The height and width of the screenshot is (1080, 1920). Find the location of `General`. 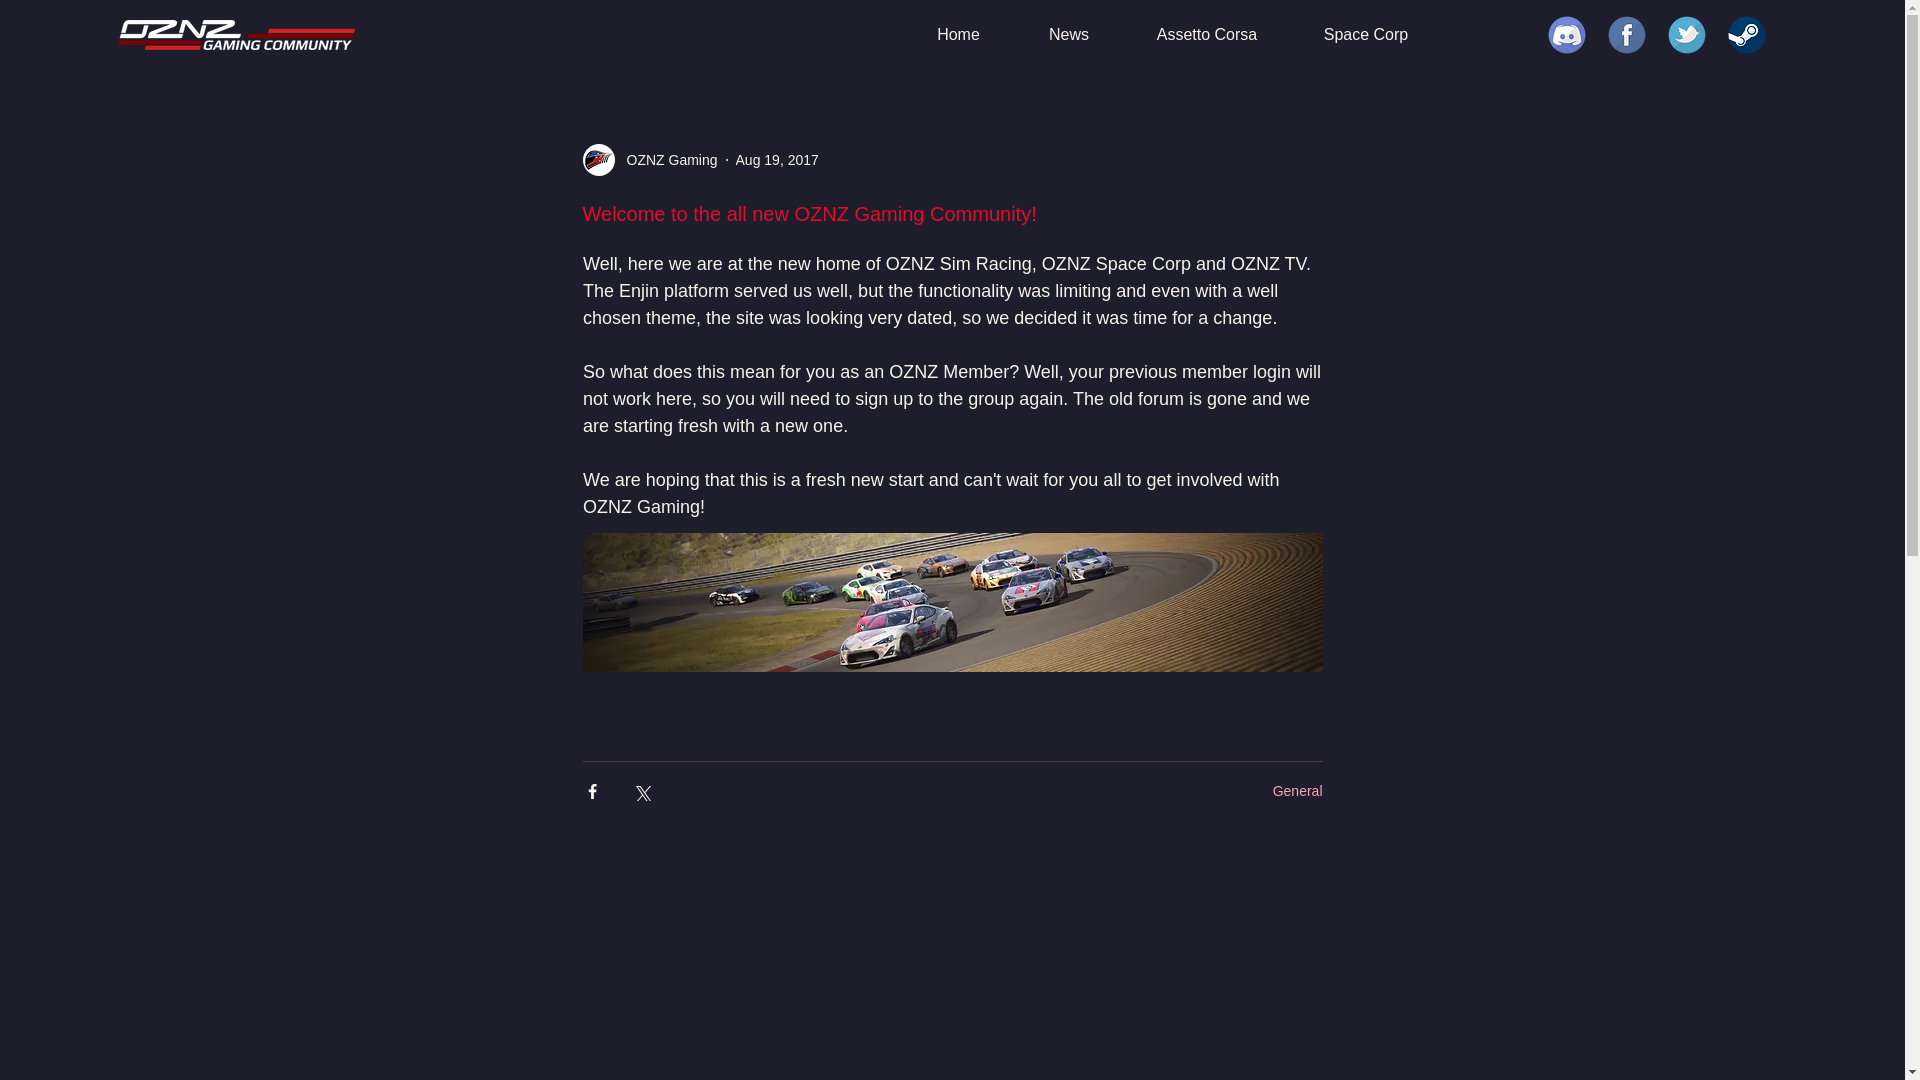

General is located at coordinates (1297, 791).